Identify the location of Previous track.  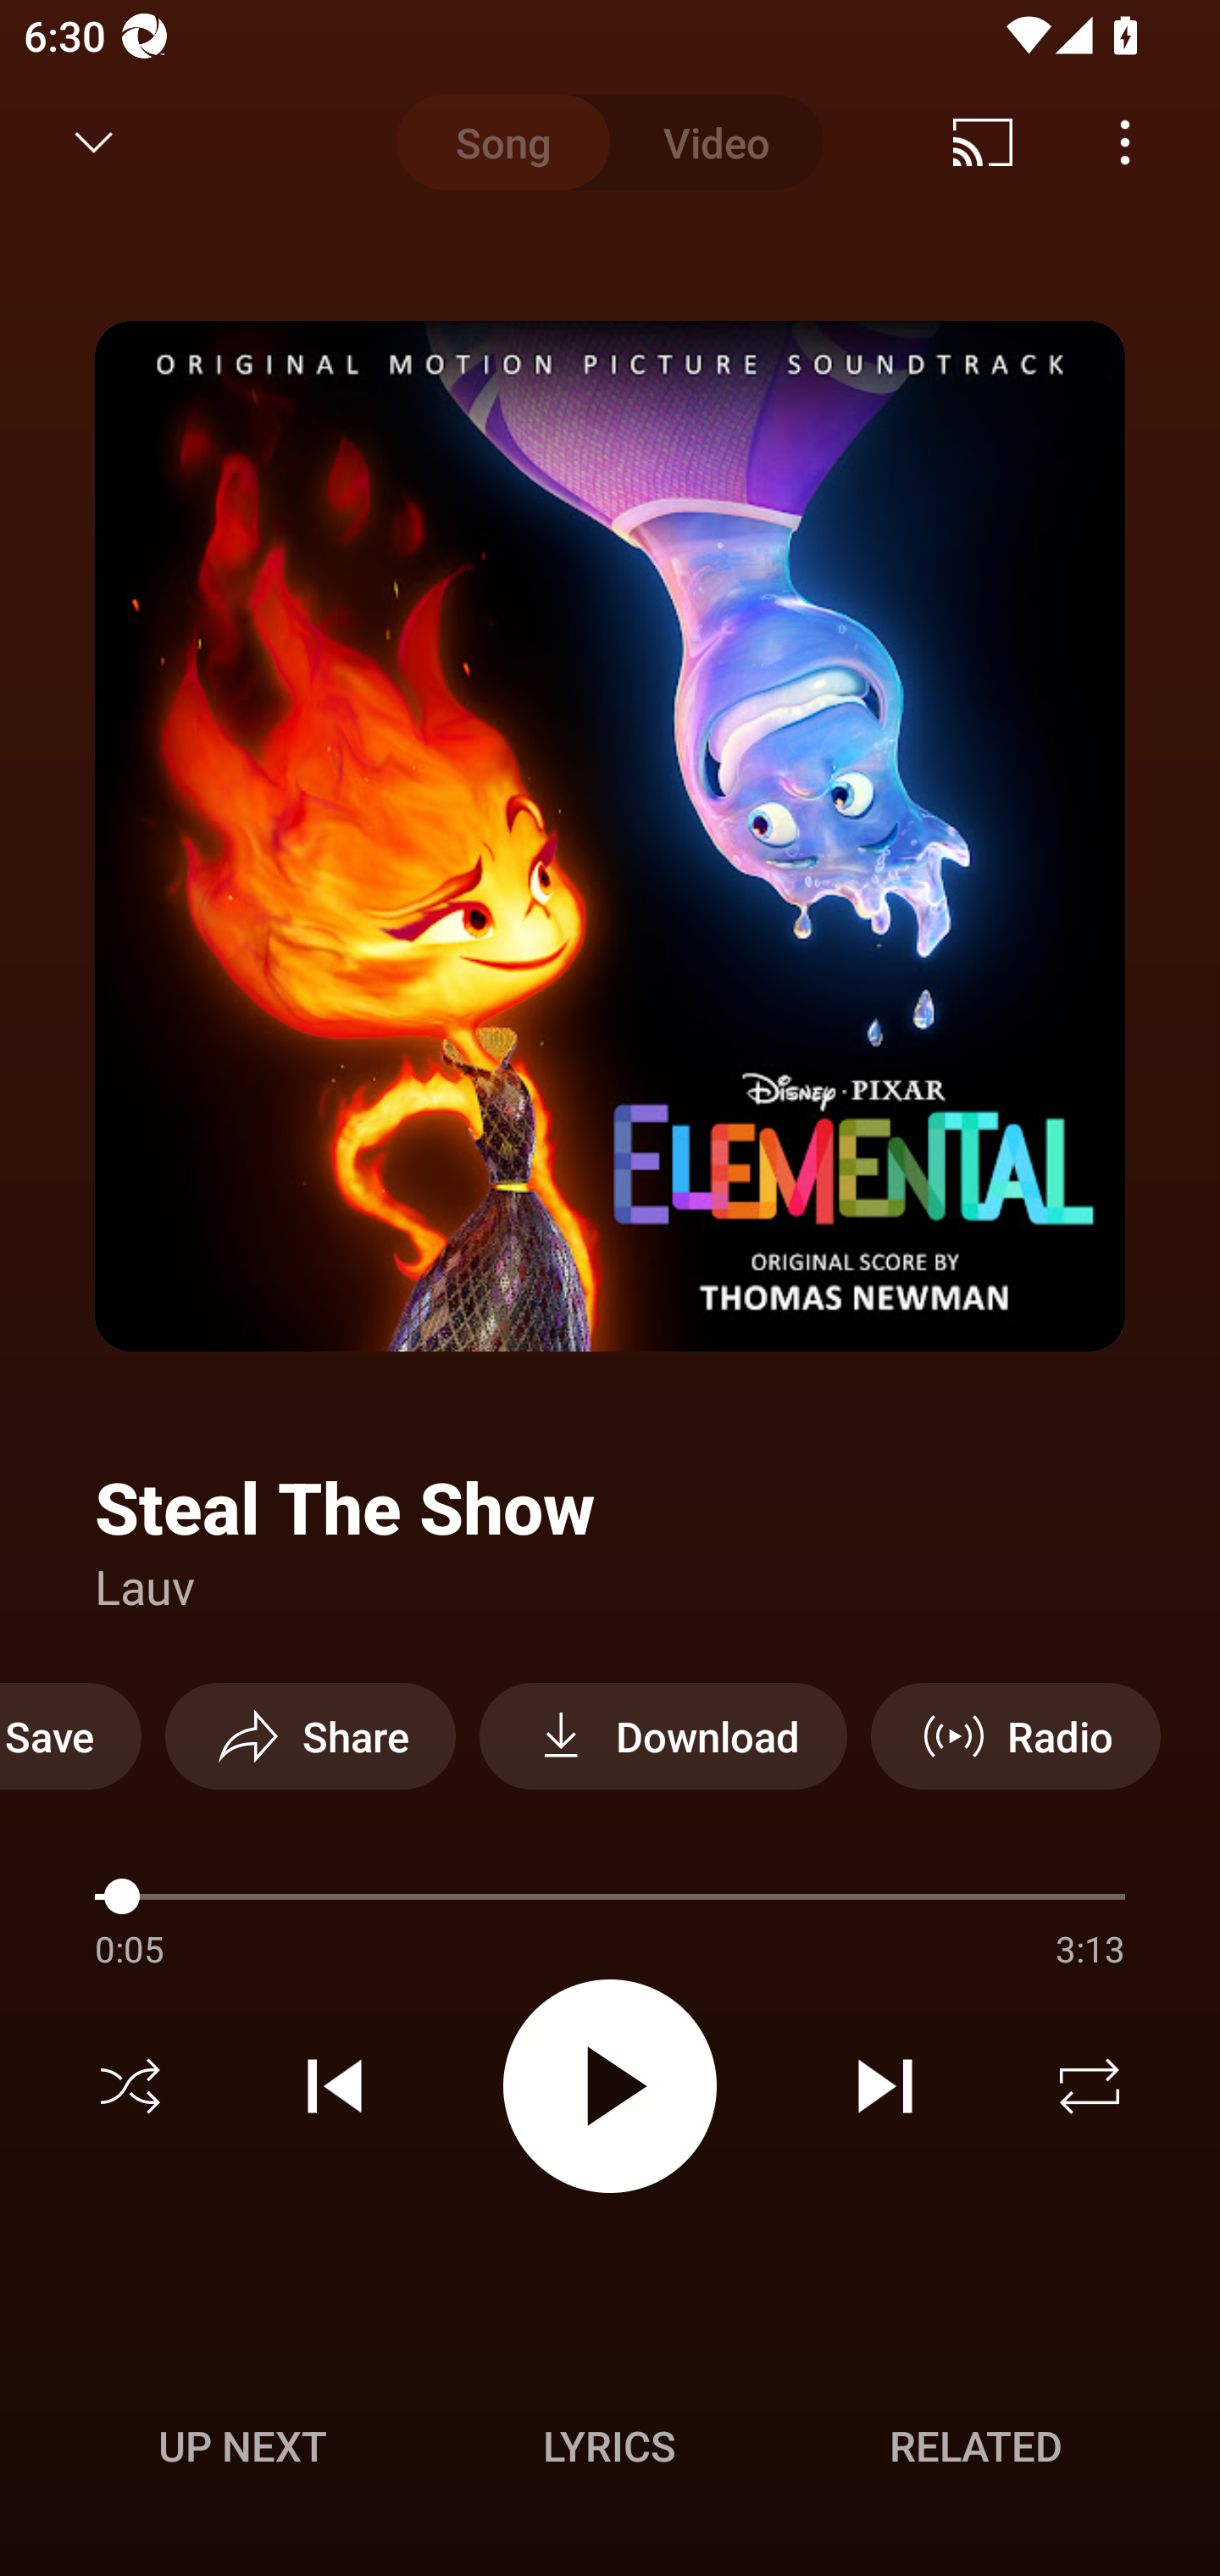
(335, 2086).